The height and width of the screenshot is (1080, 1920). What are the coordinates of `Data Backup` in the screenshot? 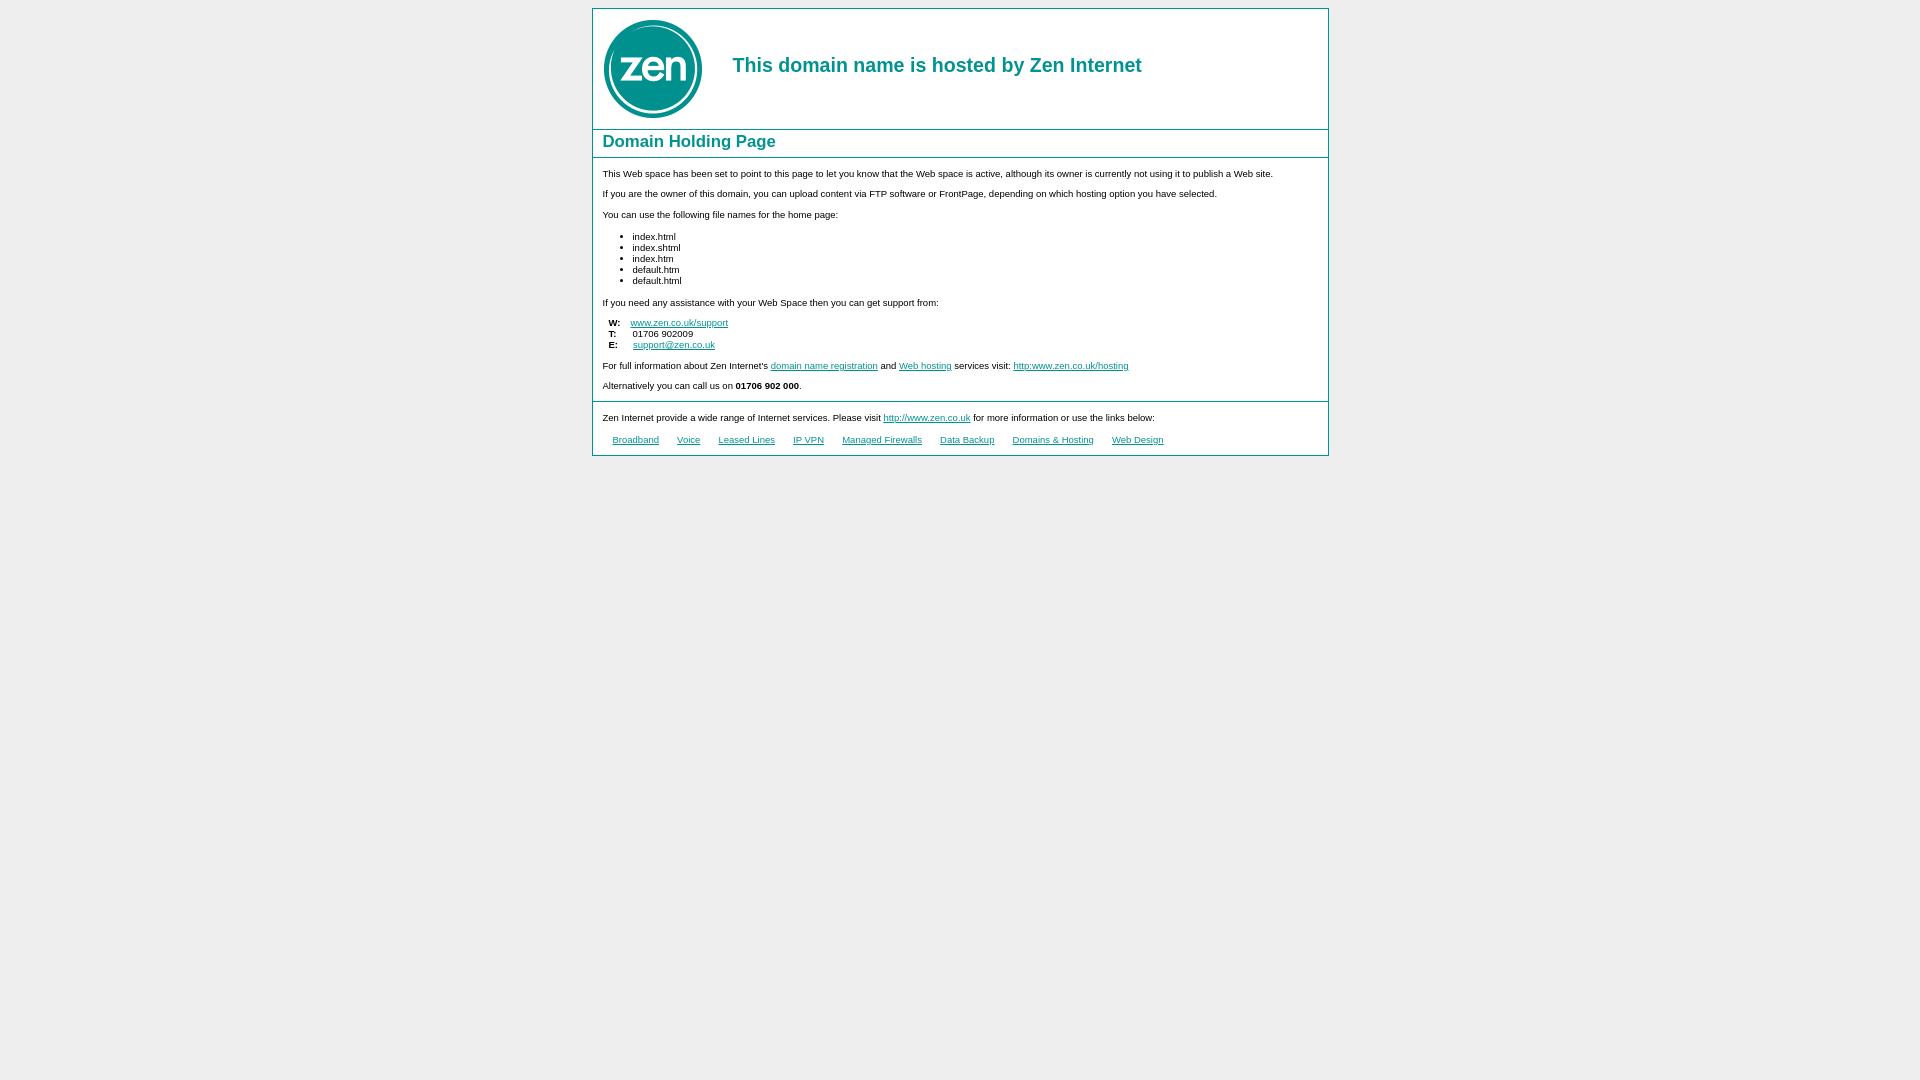 It's located at (967, 439).